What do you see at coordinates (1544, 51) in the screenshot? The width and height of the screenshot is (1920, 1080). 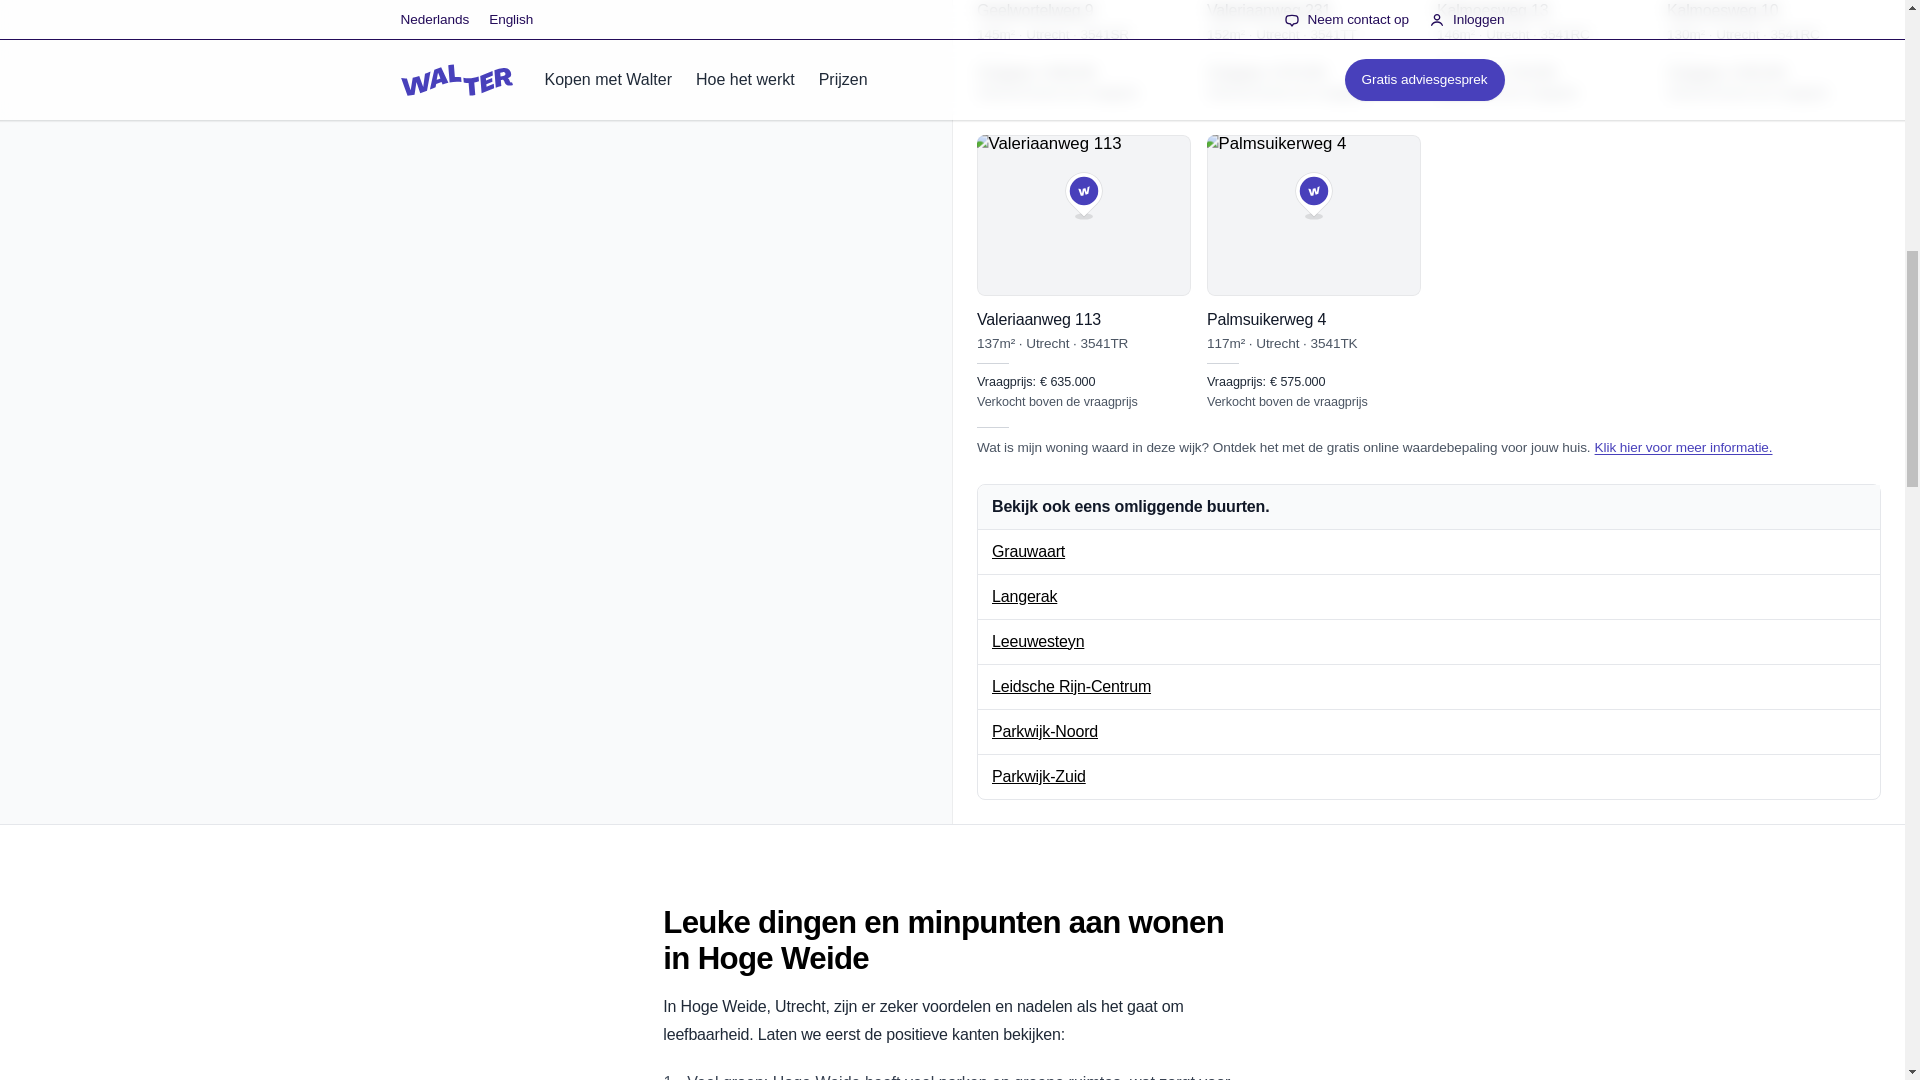 I see `Kalmoesweg 13, Utrecht` at bounding box center [1544, 51].